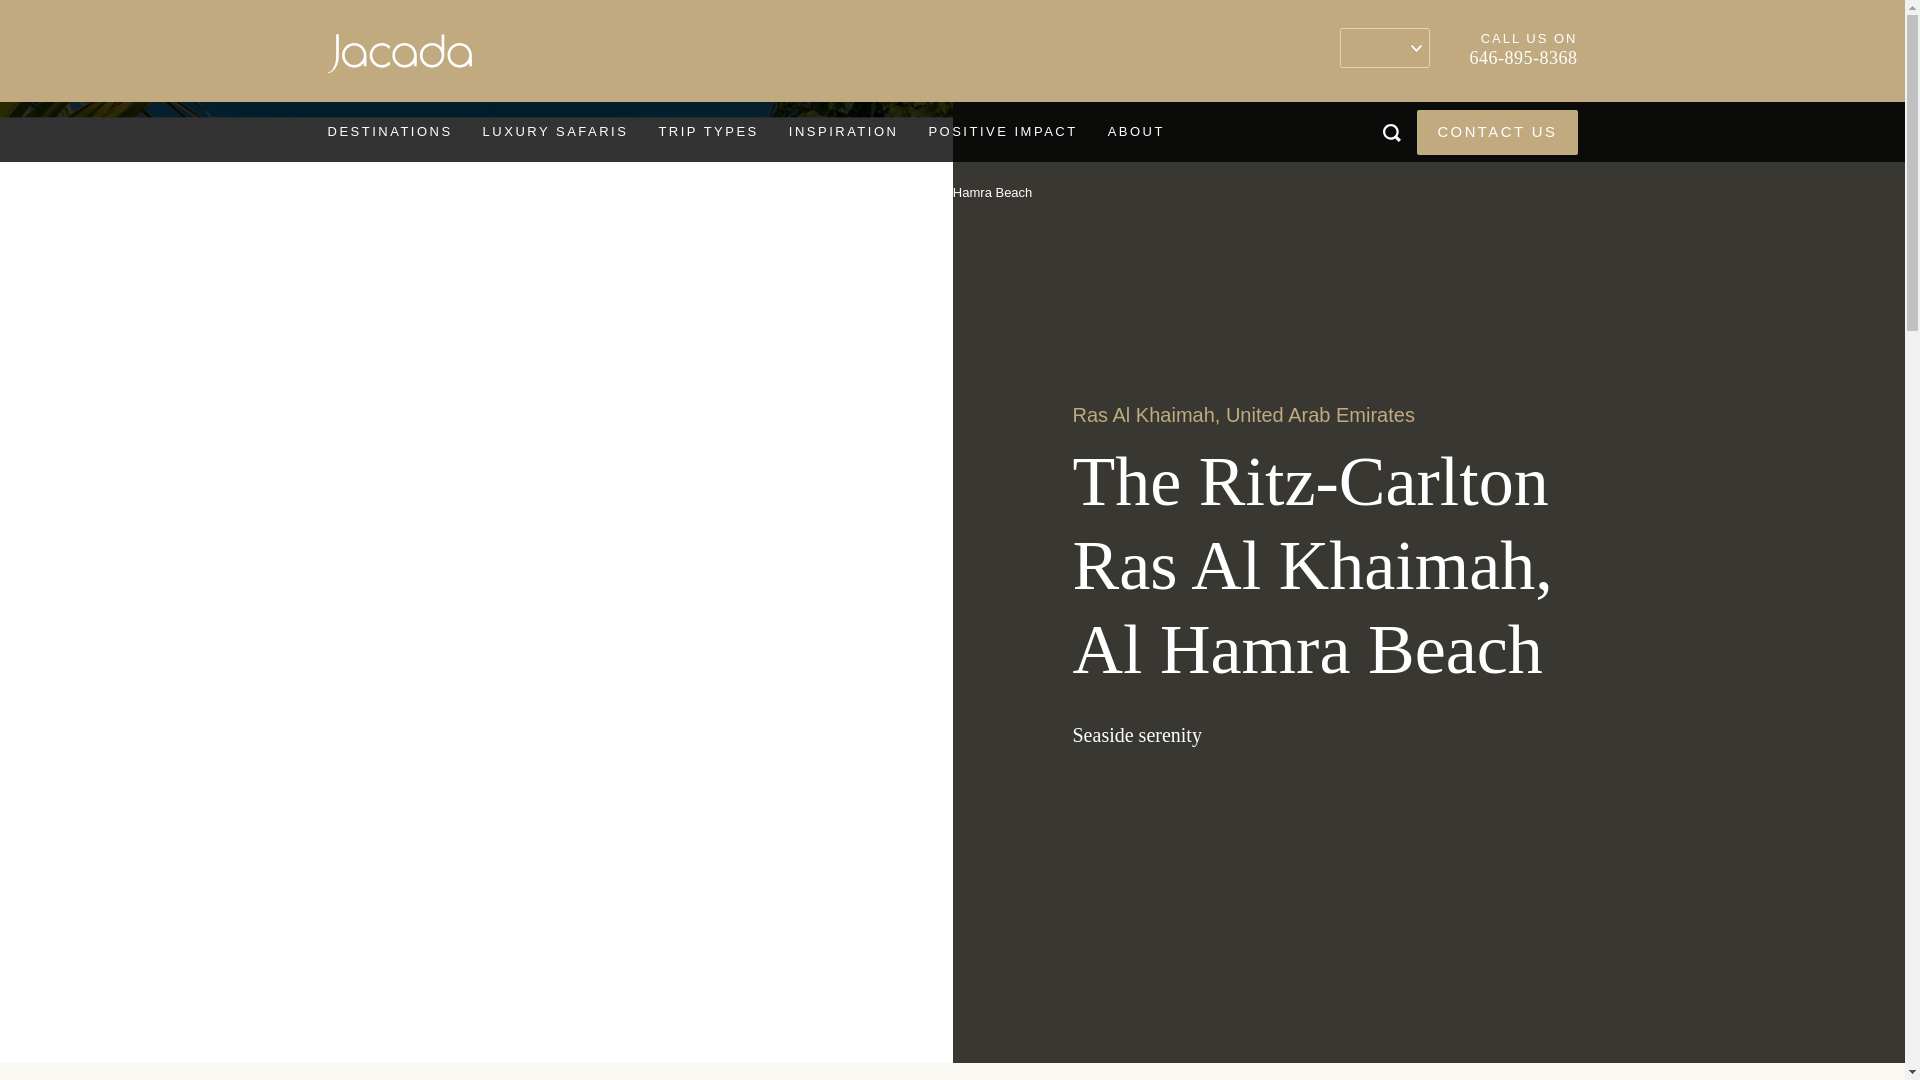 The height and width of the screenshot is (1080, 1920). Describe the element at coordinates (388, 132) in the screenshot. I see `DESTINATIONS` at that location.